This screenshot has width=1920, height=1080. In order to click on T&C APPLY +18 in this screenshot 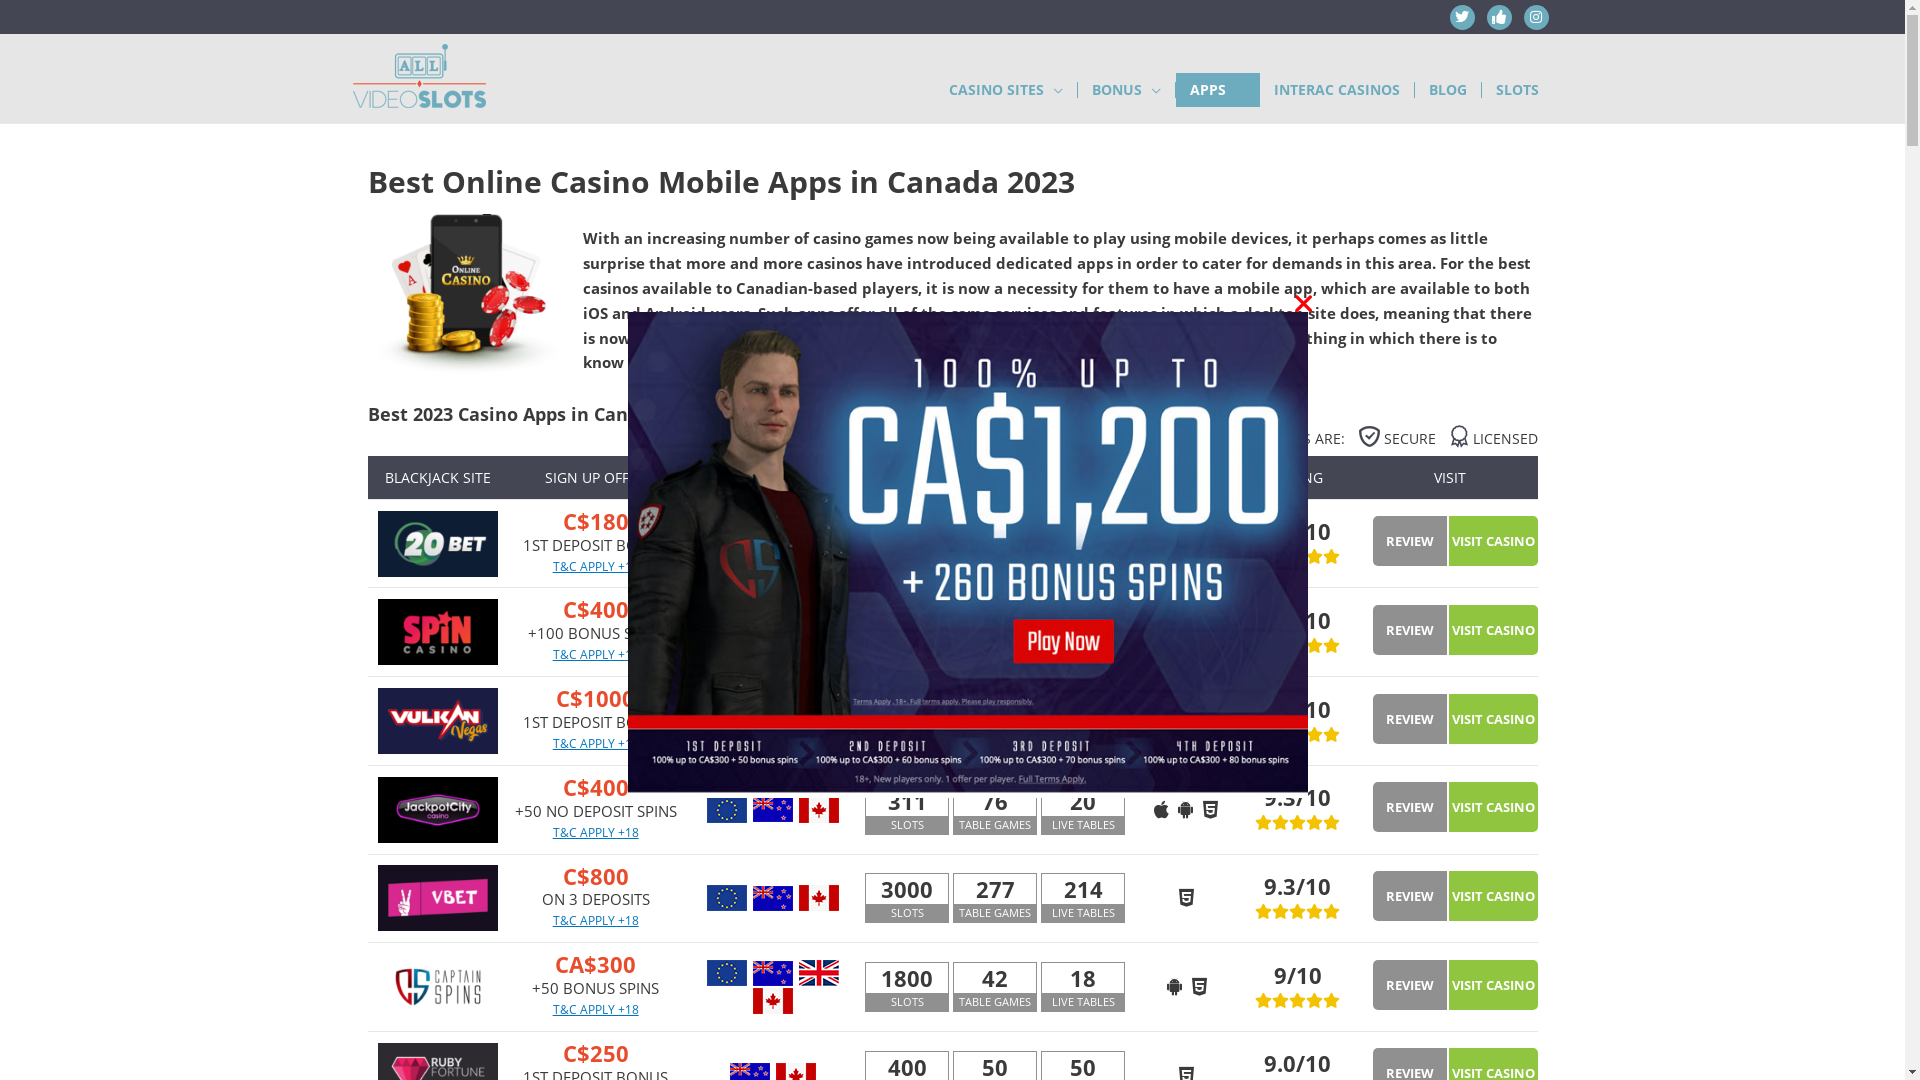, I will do `click(596, 566)`.